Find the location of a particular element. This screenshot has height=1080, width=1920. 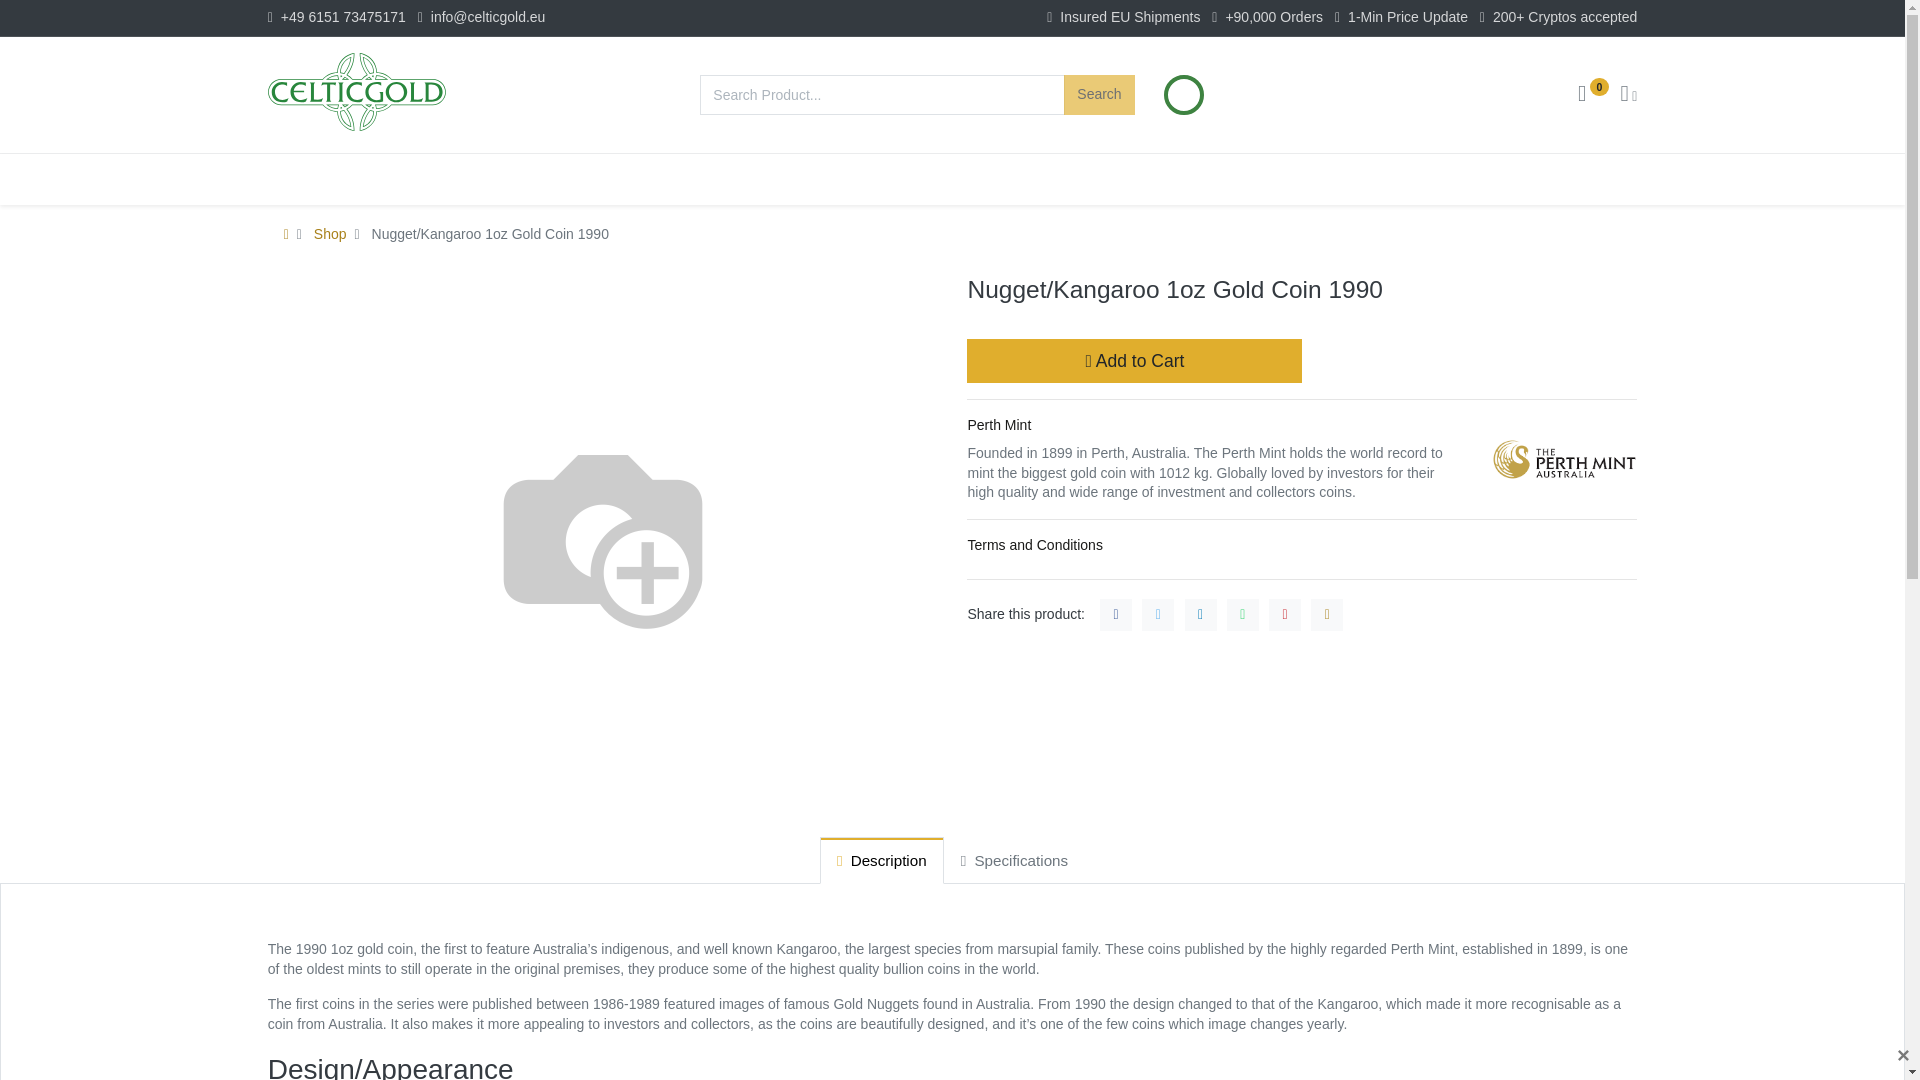

0 is located at coordinates (1593, 95).